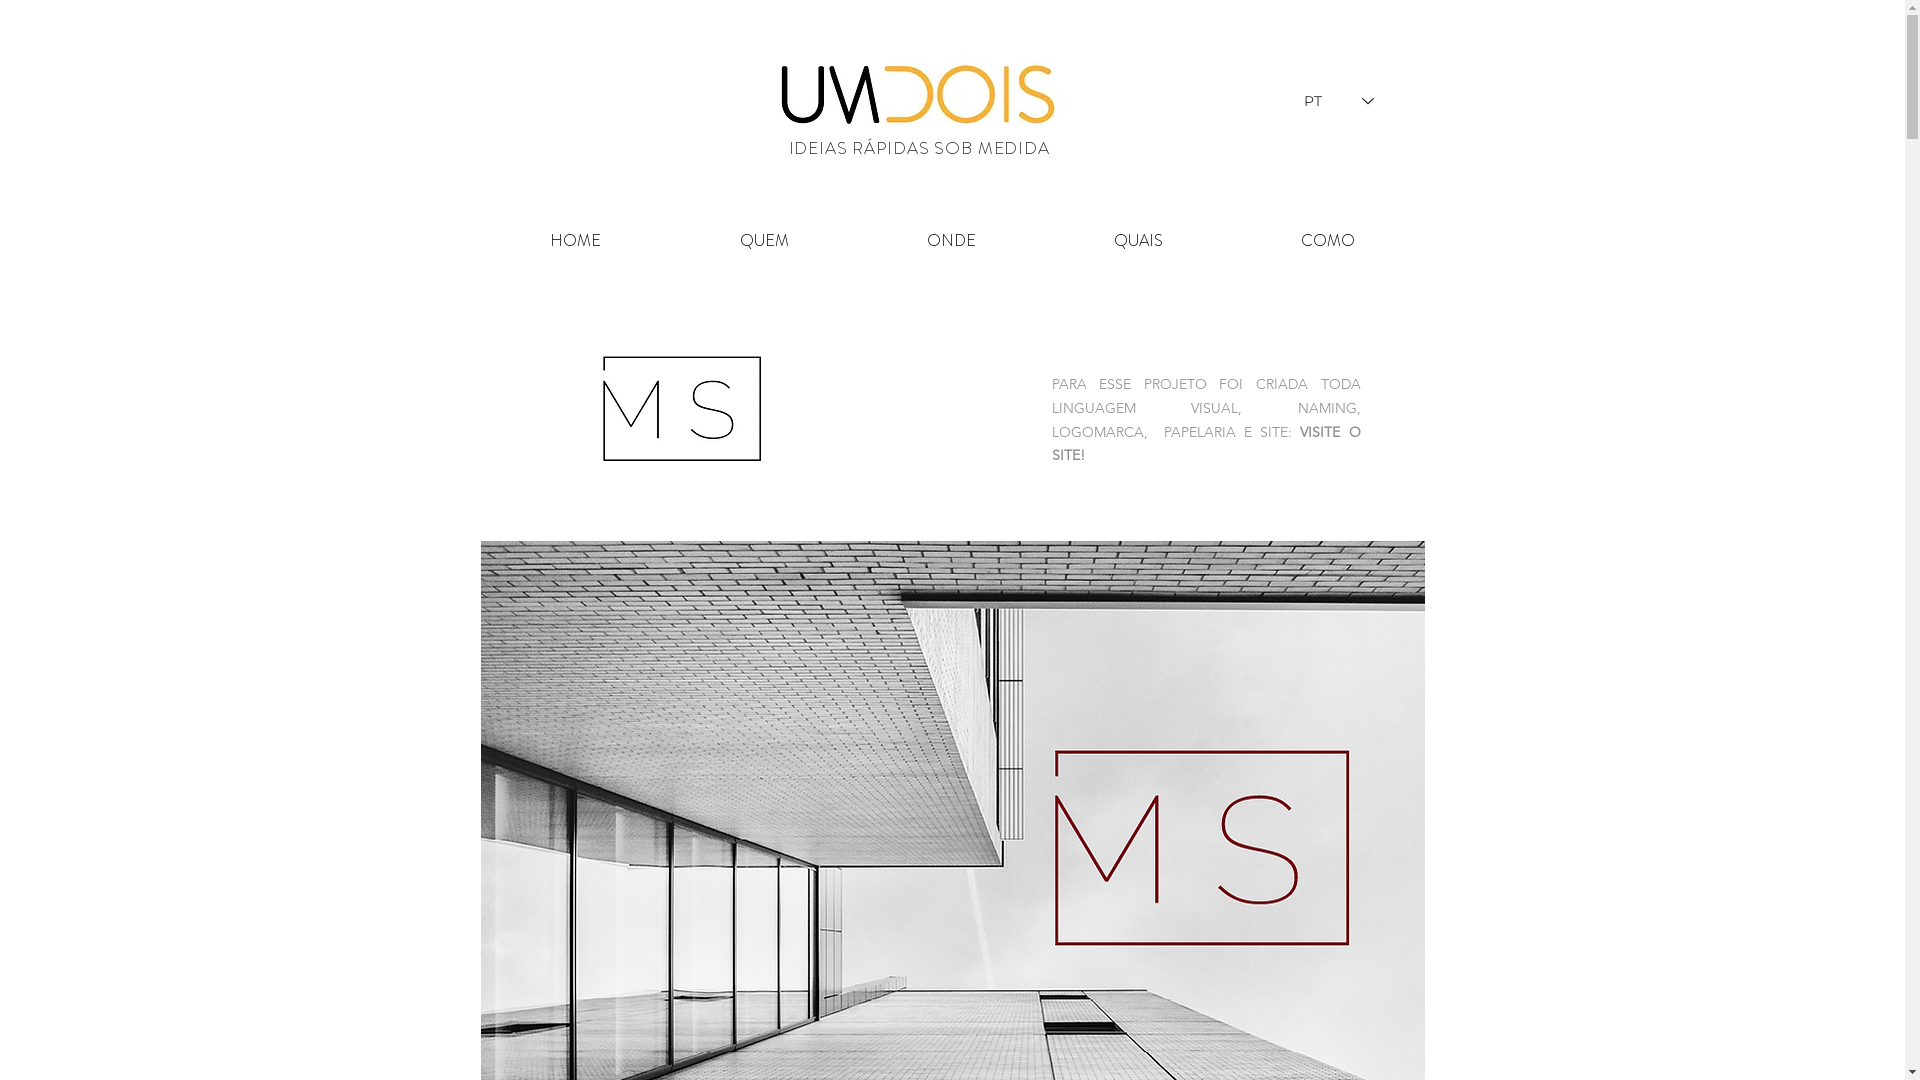  Describe the element at coordinates (1206, 444) in the screenshot. I see `VISITE O SITE!` at that location.